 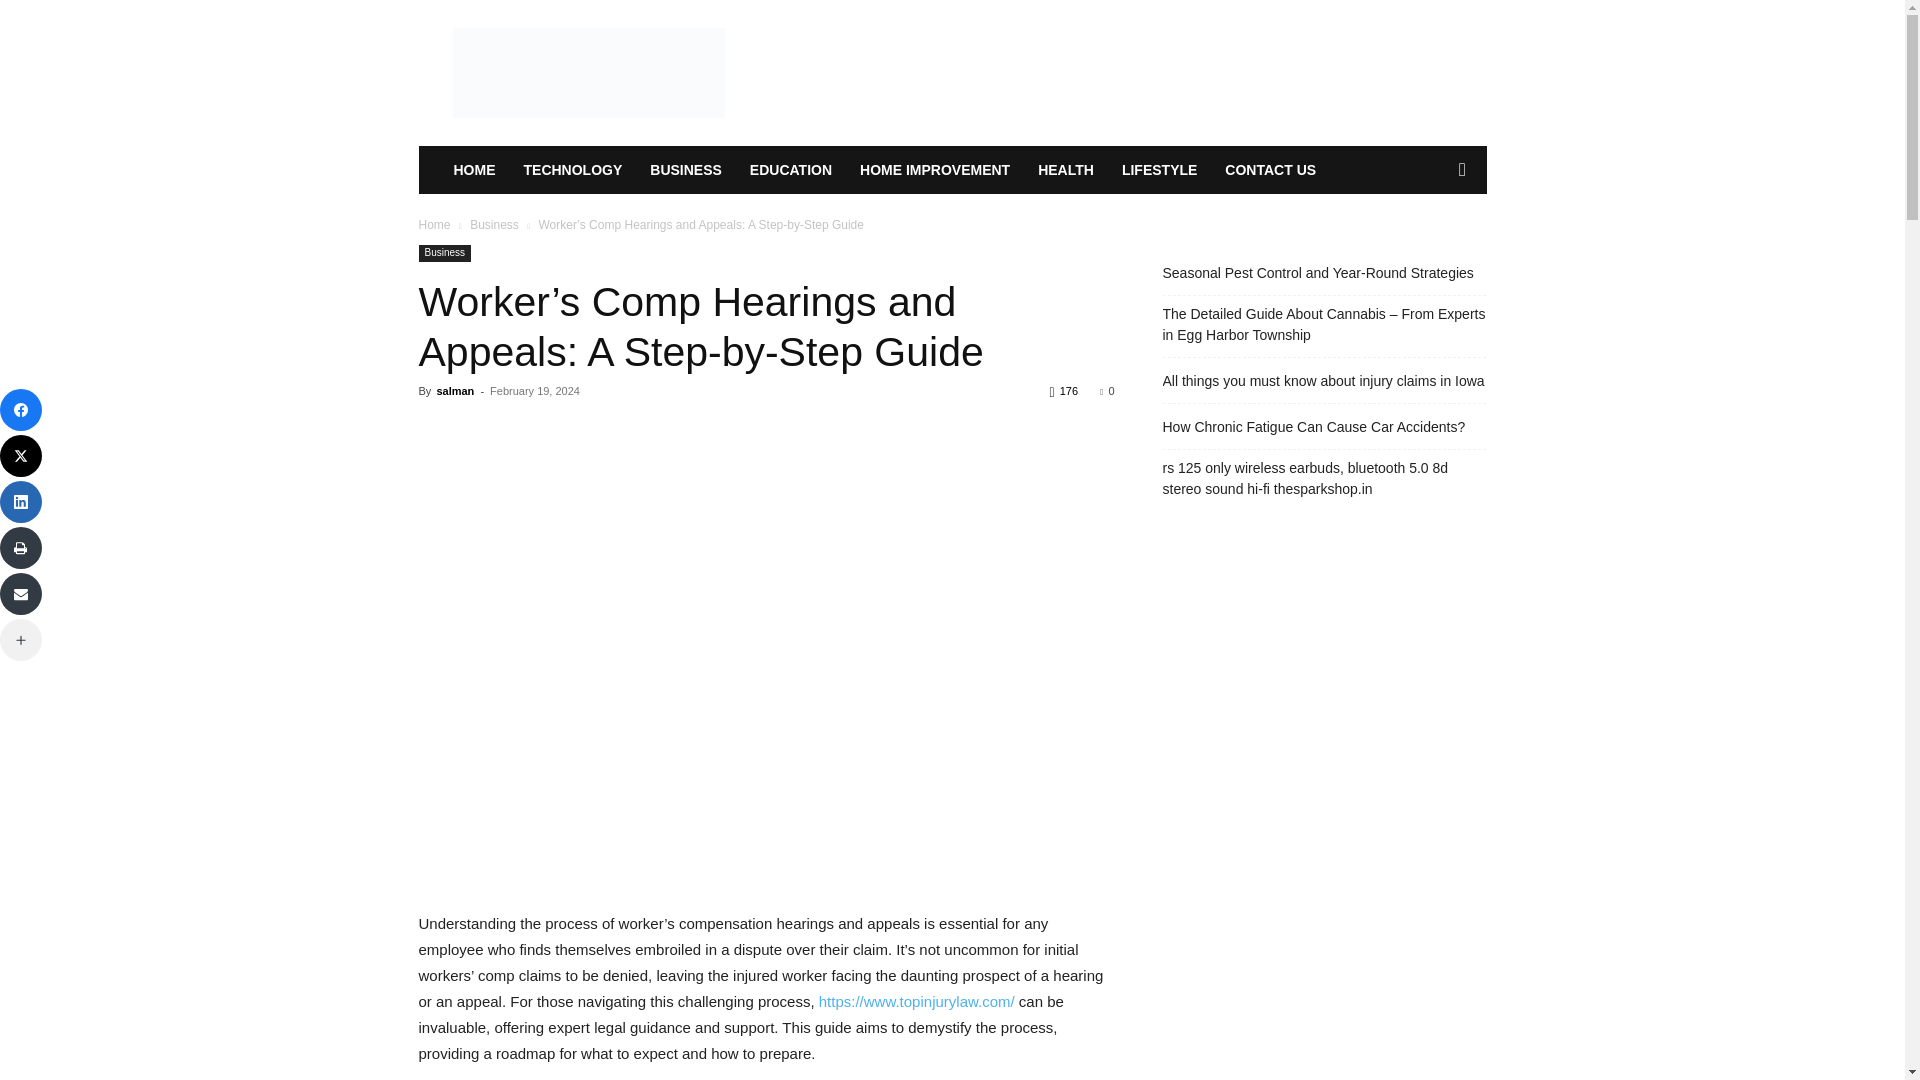 What do you see at coordinates (790, 170) in the screenshot?
I see `EDUCATION` at bounding box center [790, 170].